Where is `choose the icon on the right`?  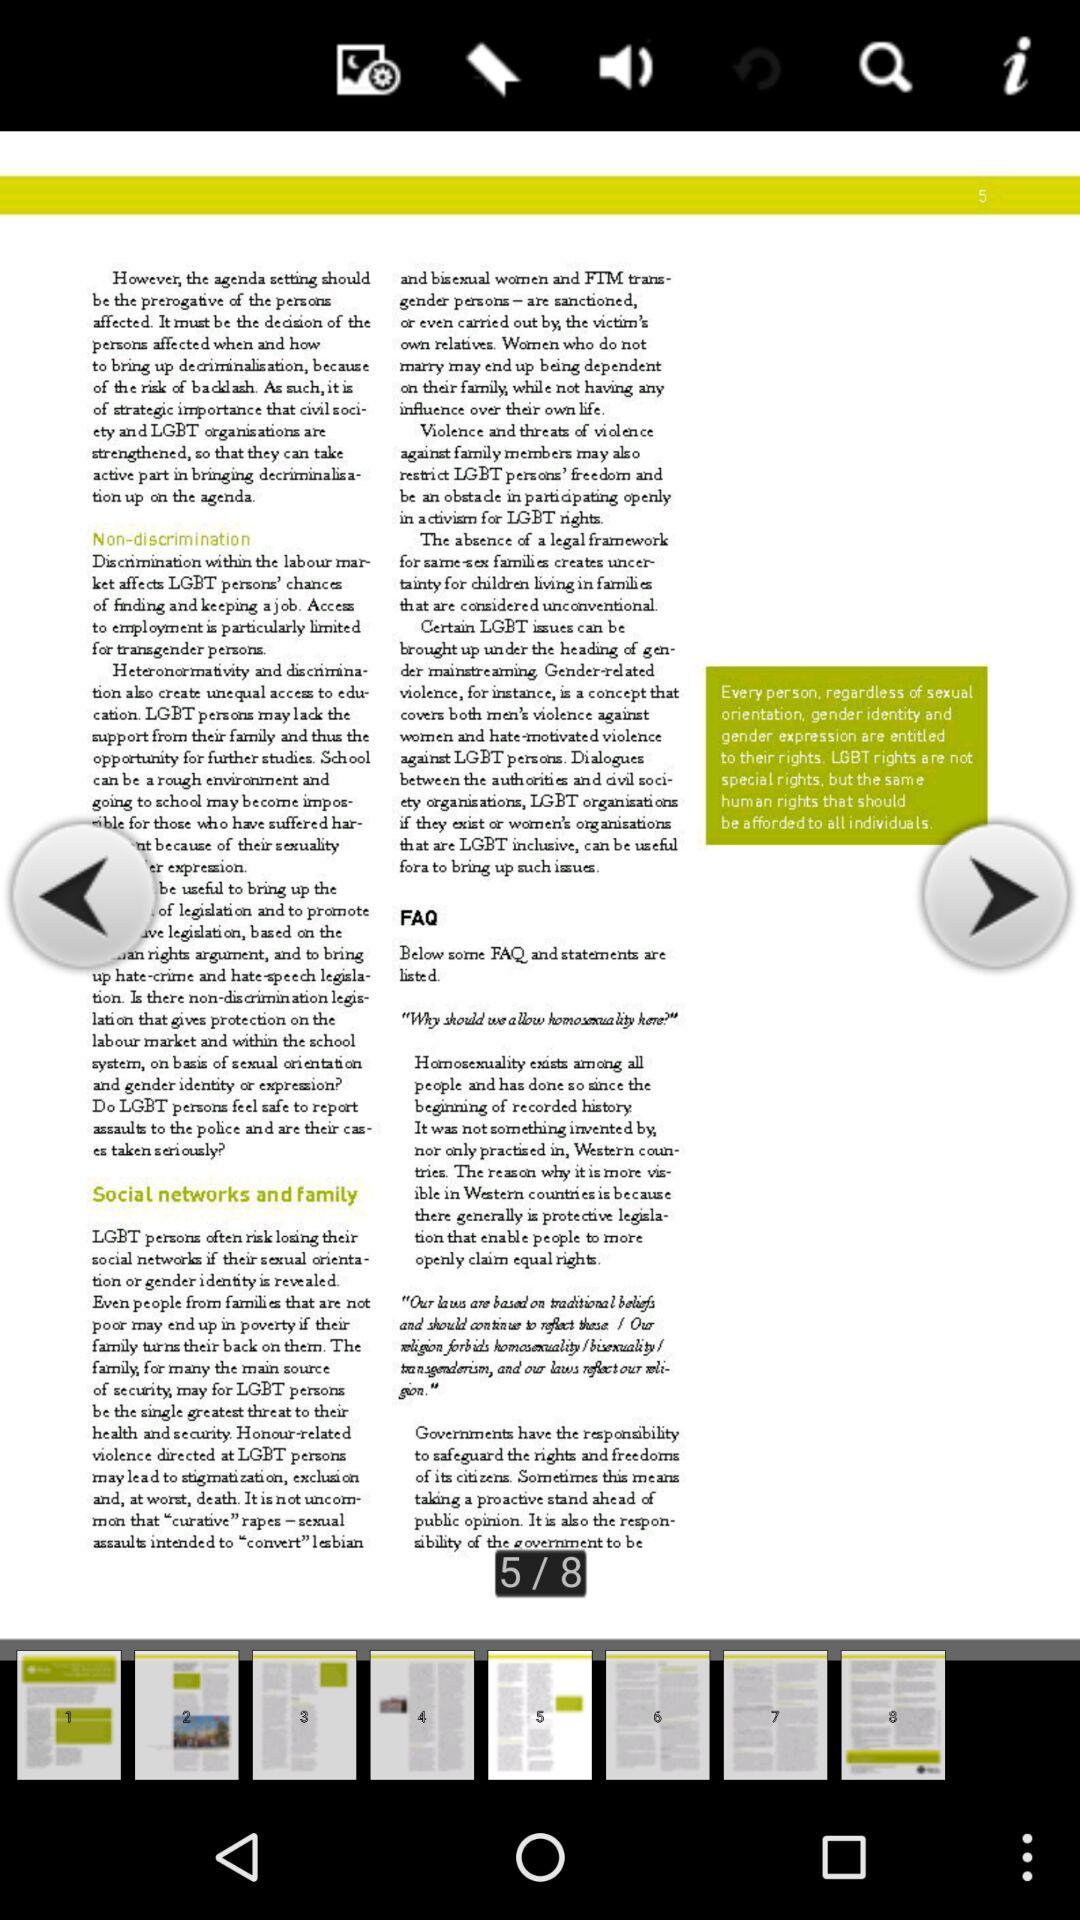 choose the icon on the right is located at coordinates (994, 896).